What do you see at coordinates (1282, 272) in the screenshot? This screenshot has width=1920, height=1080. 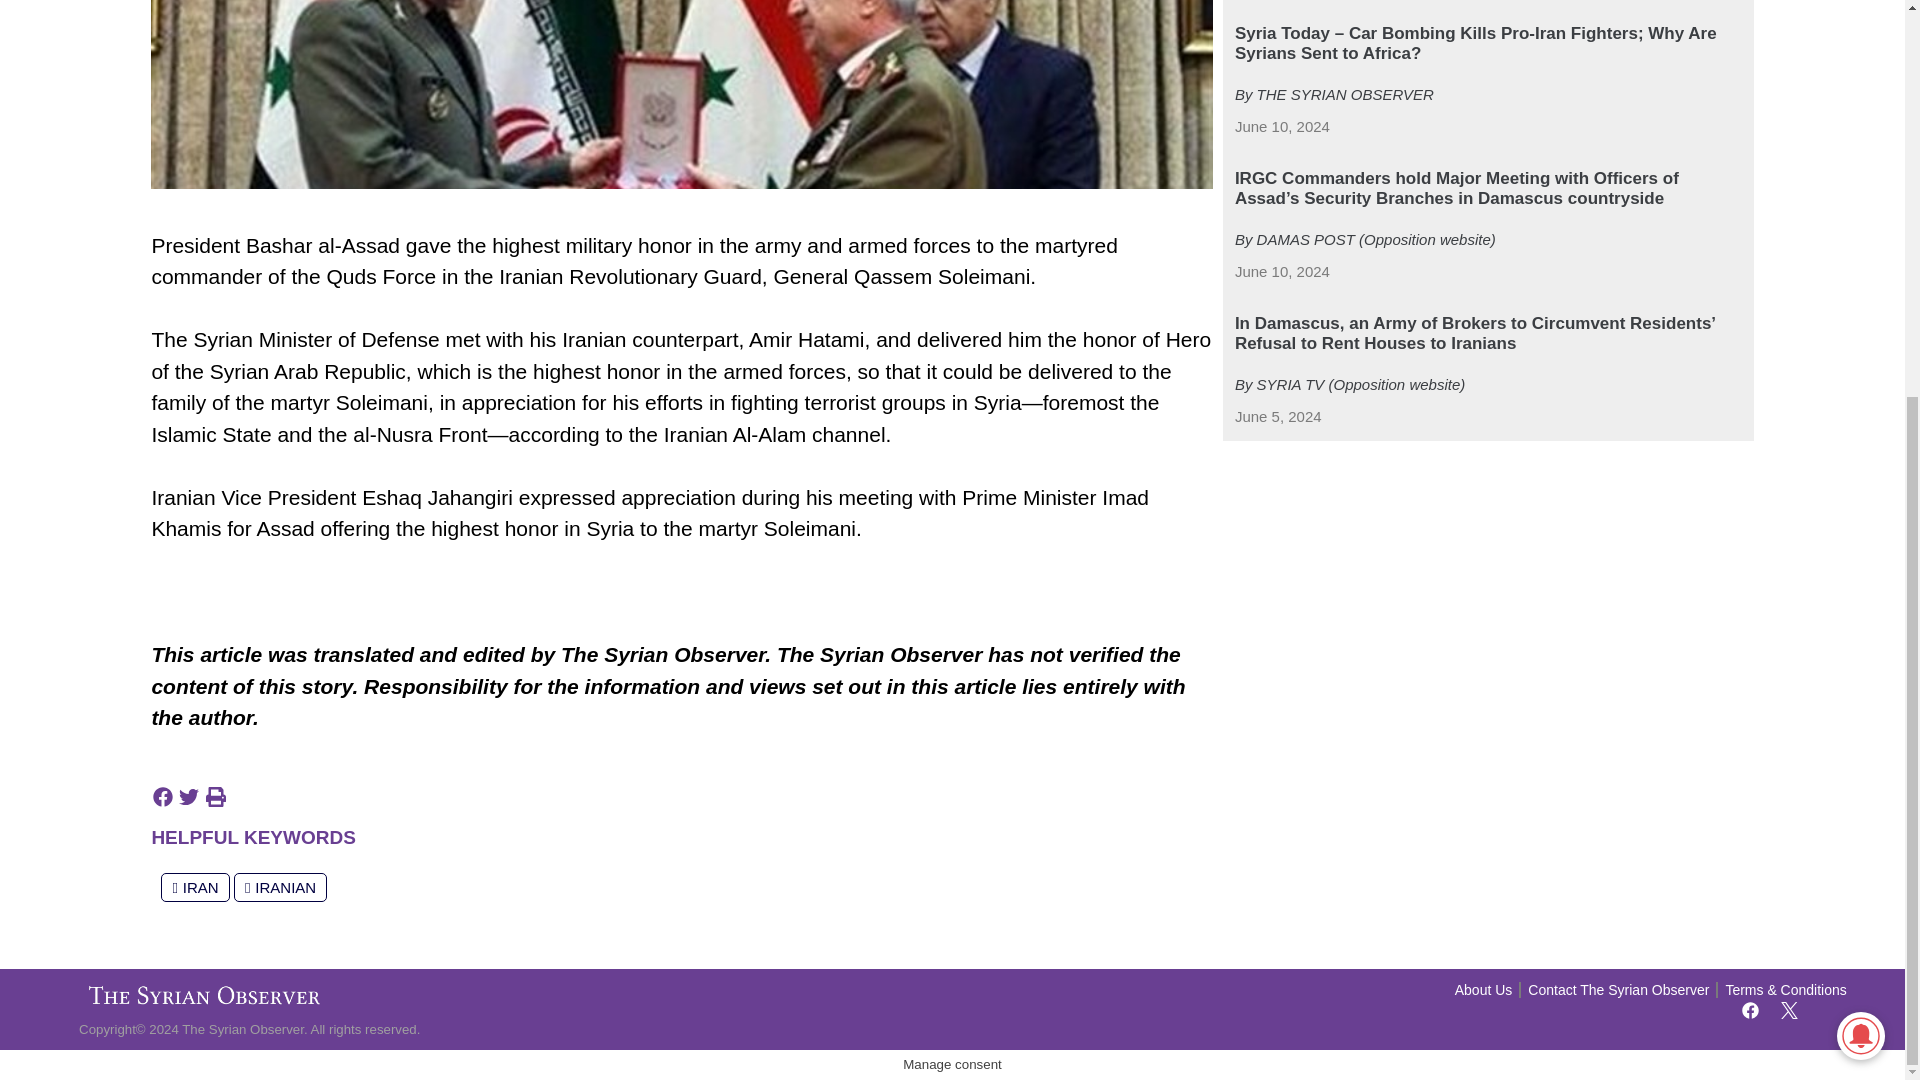 I see `June 10, 2024` at bounding box center [1282, 272].